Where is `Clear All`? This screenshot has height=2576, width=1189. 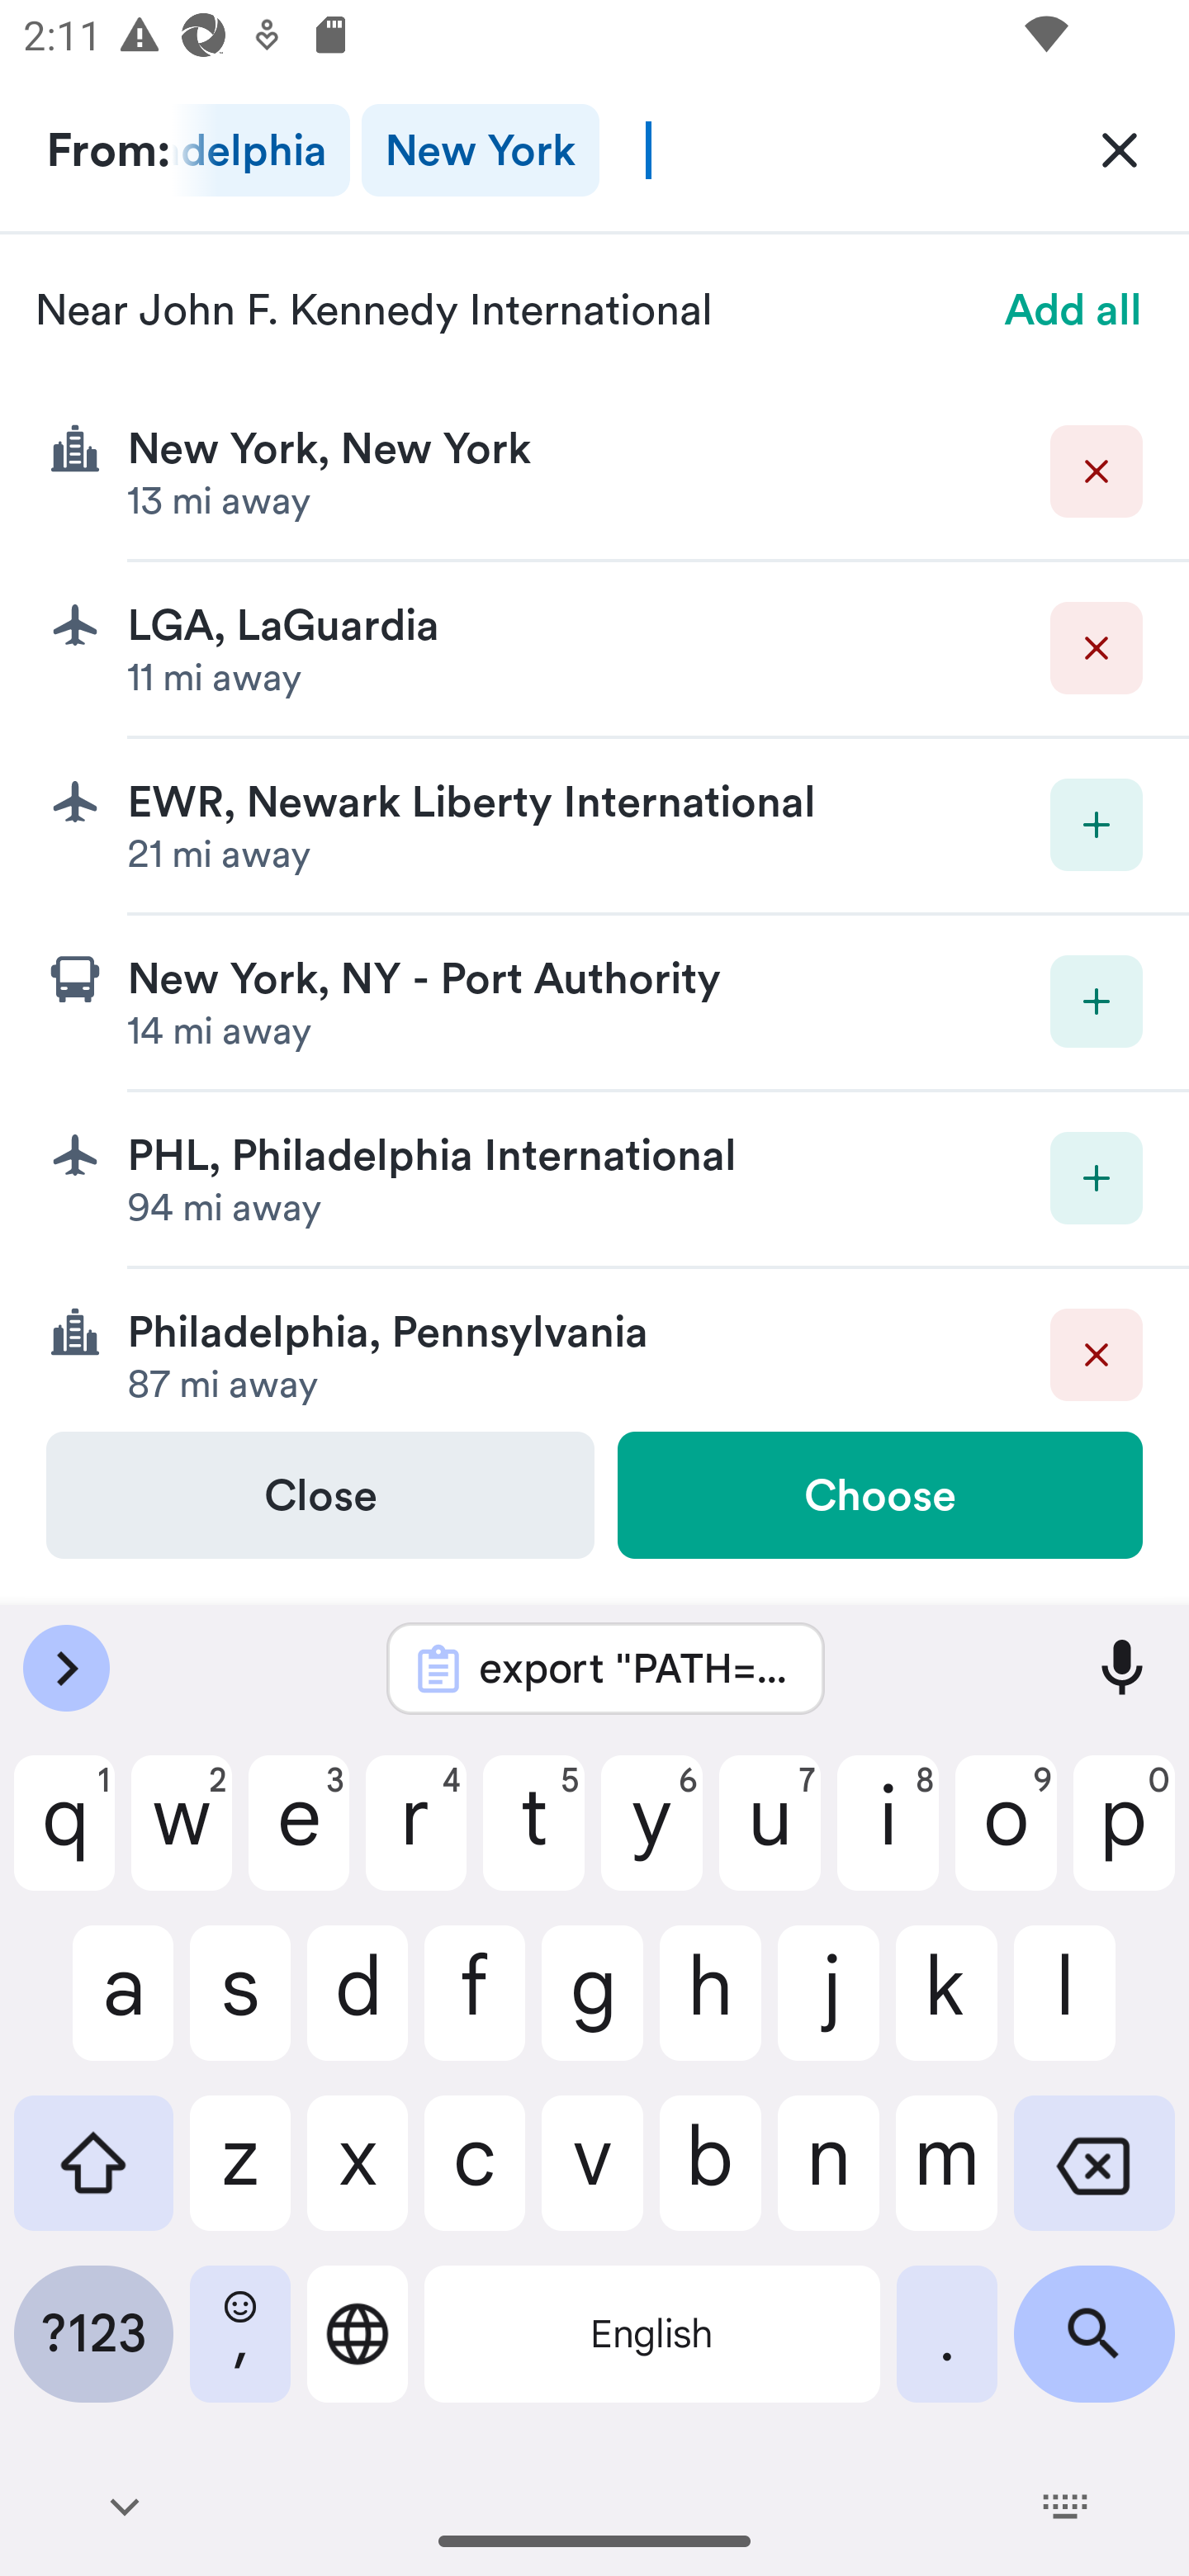
Clear All is located at coordinates (1120, 149).